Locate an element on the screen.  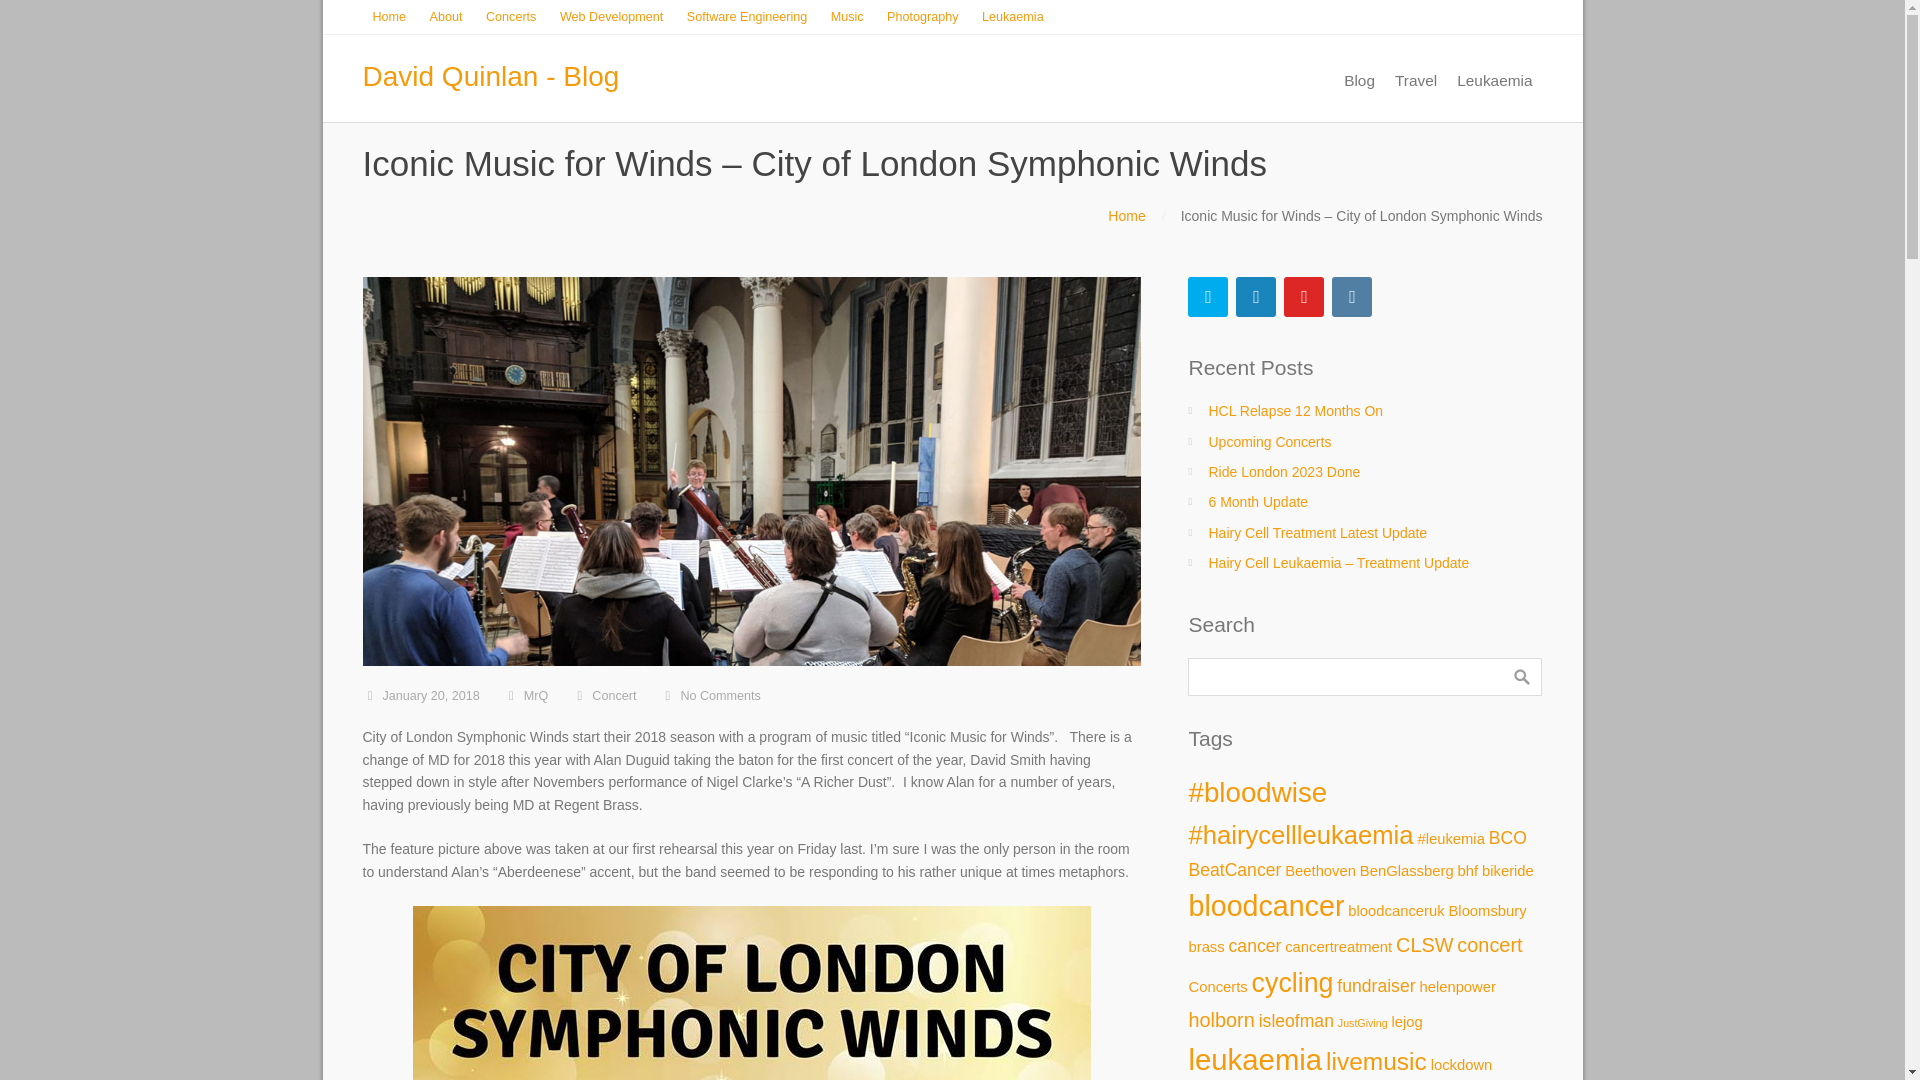
Concert is located at coordinates (613, 696).